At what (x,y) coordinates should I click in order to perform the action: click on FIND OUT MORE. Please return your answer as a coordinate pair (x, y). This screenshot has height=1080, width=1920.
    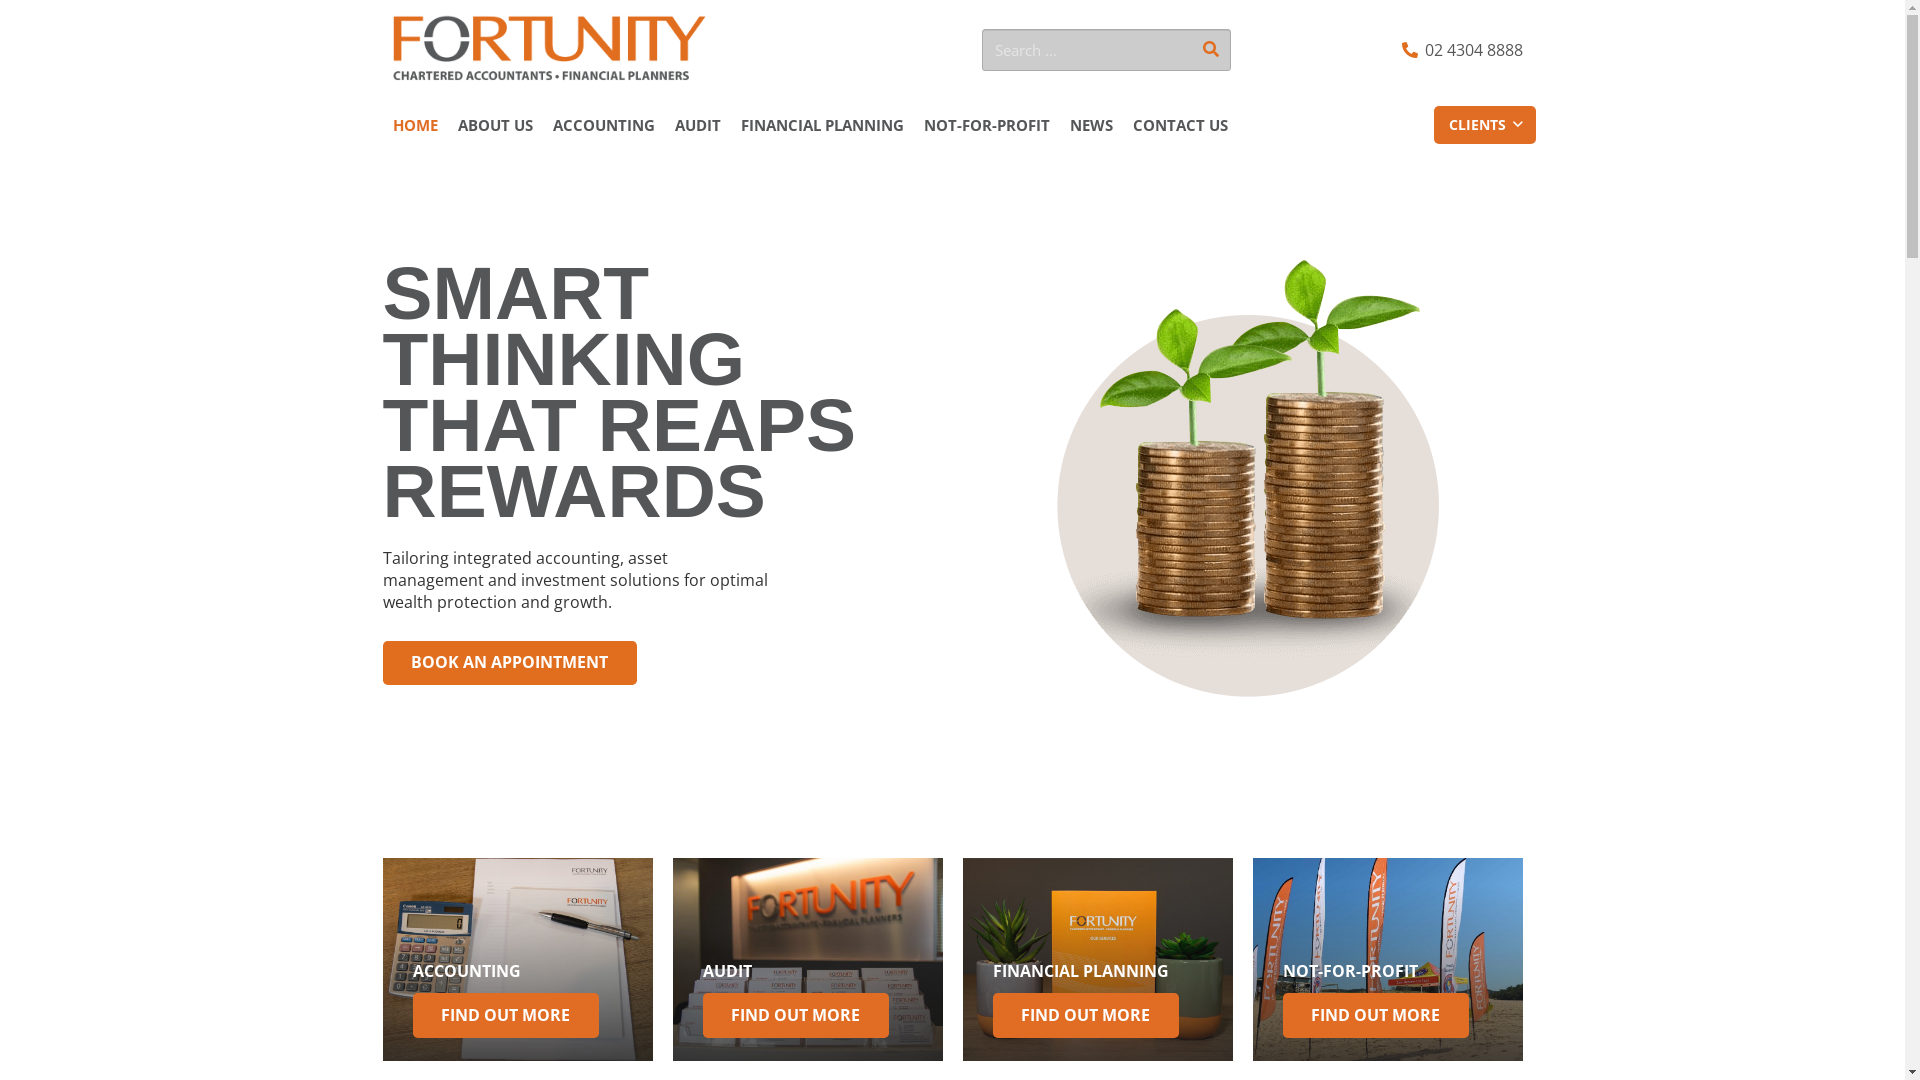
    Looking at the image, I should click on (796, 1016).